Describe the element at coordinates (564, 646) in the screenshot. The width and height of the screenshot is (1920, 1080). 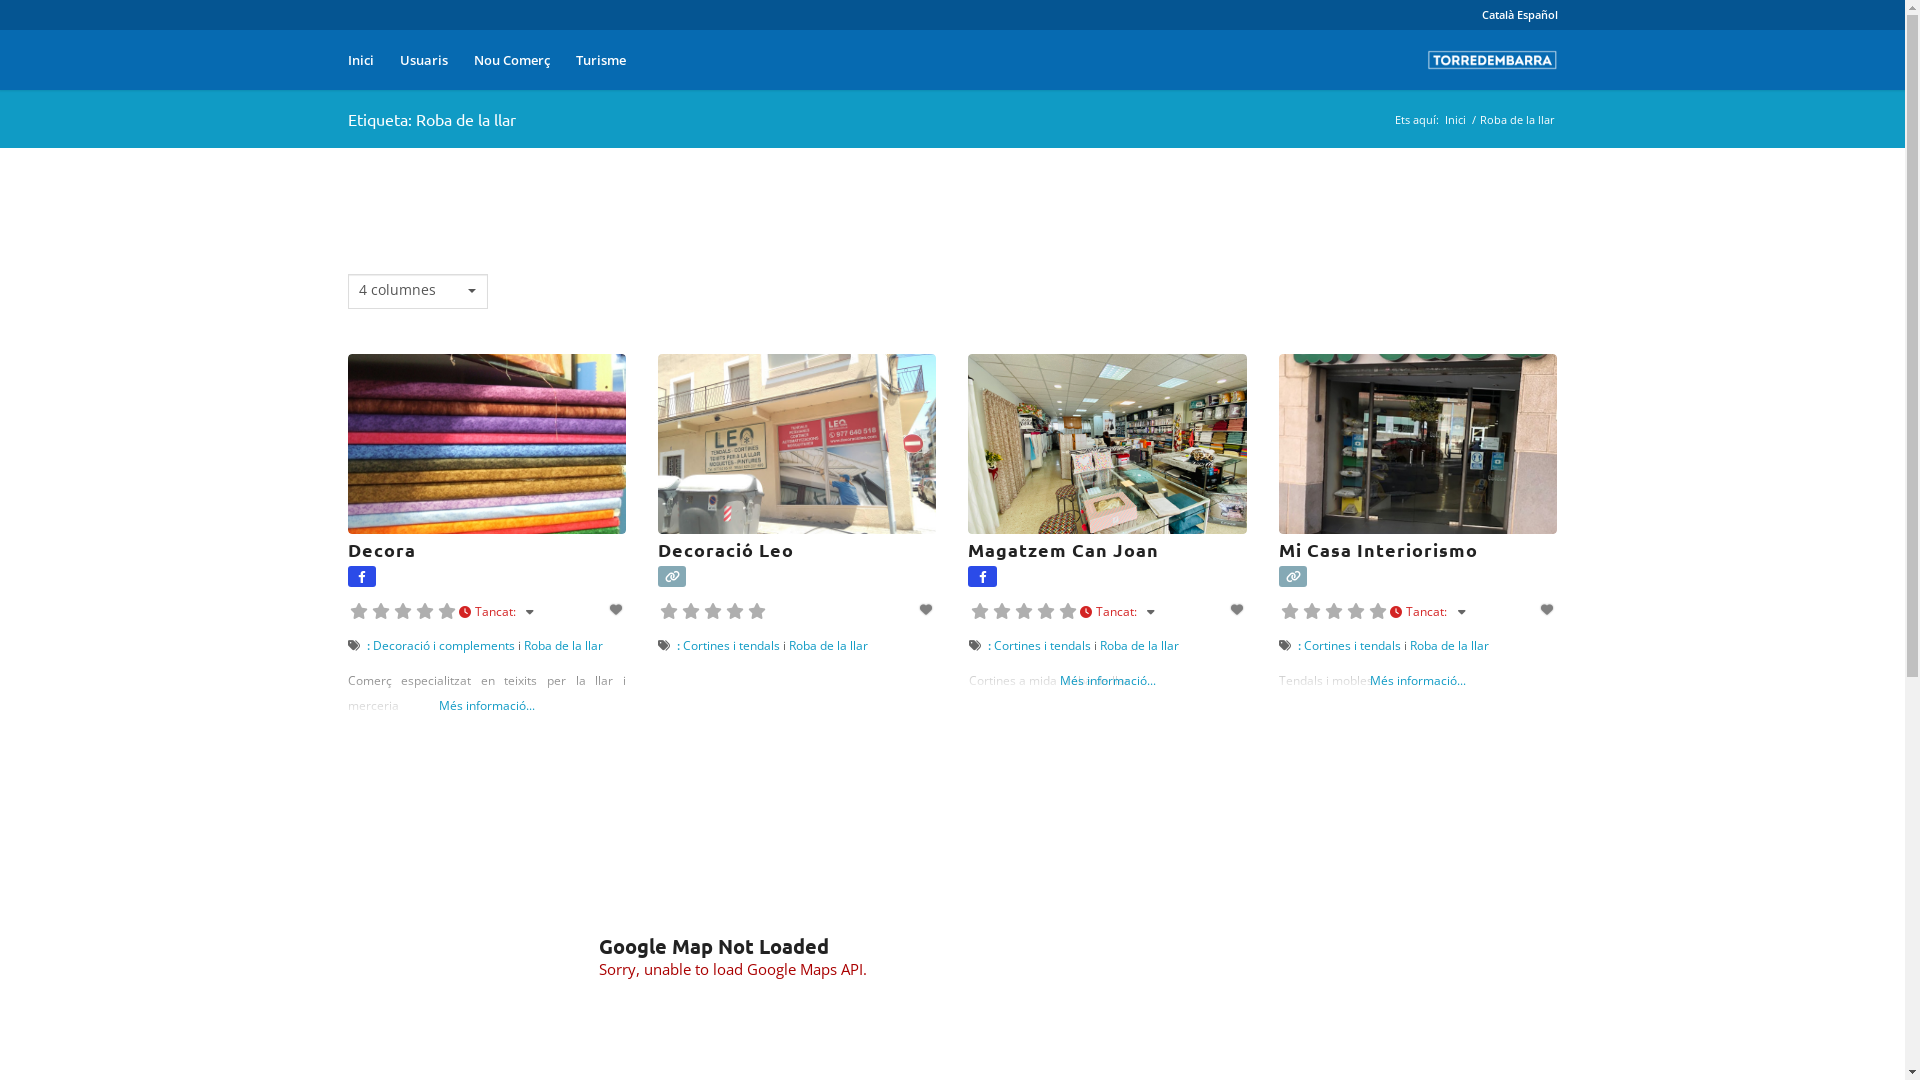
I see `Roba de la llar` at that location.